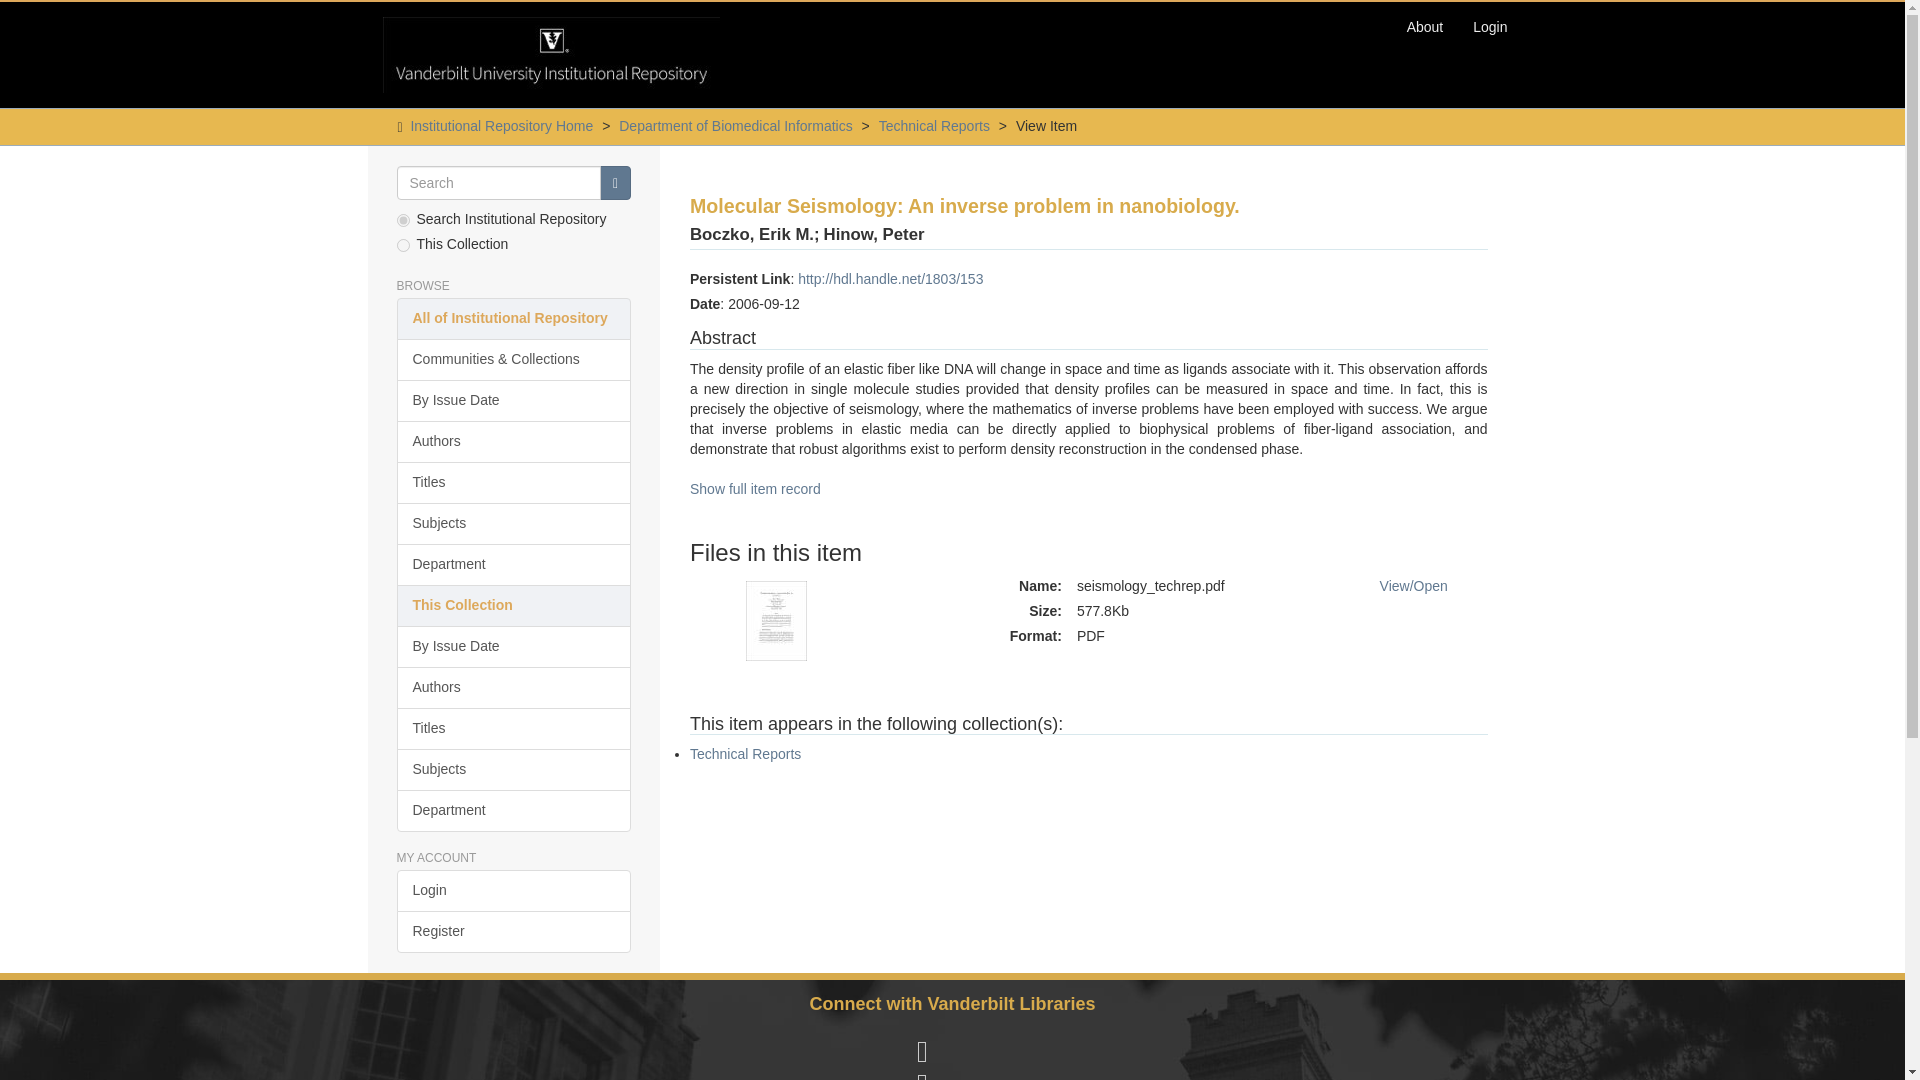  What do you see at coordinates (513, 606) in the screenshot?
I see `This Collection` at bounding box center [513, 606].